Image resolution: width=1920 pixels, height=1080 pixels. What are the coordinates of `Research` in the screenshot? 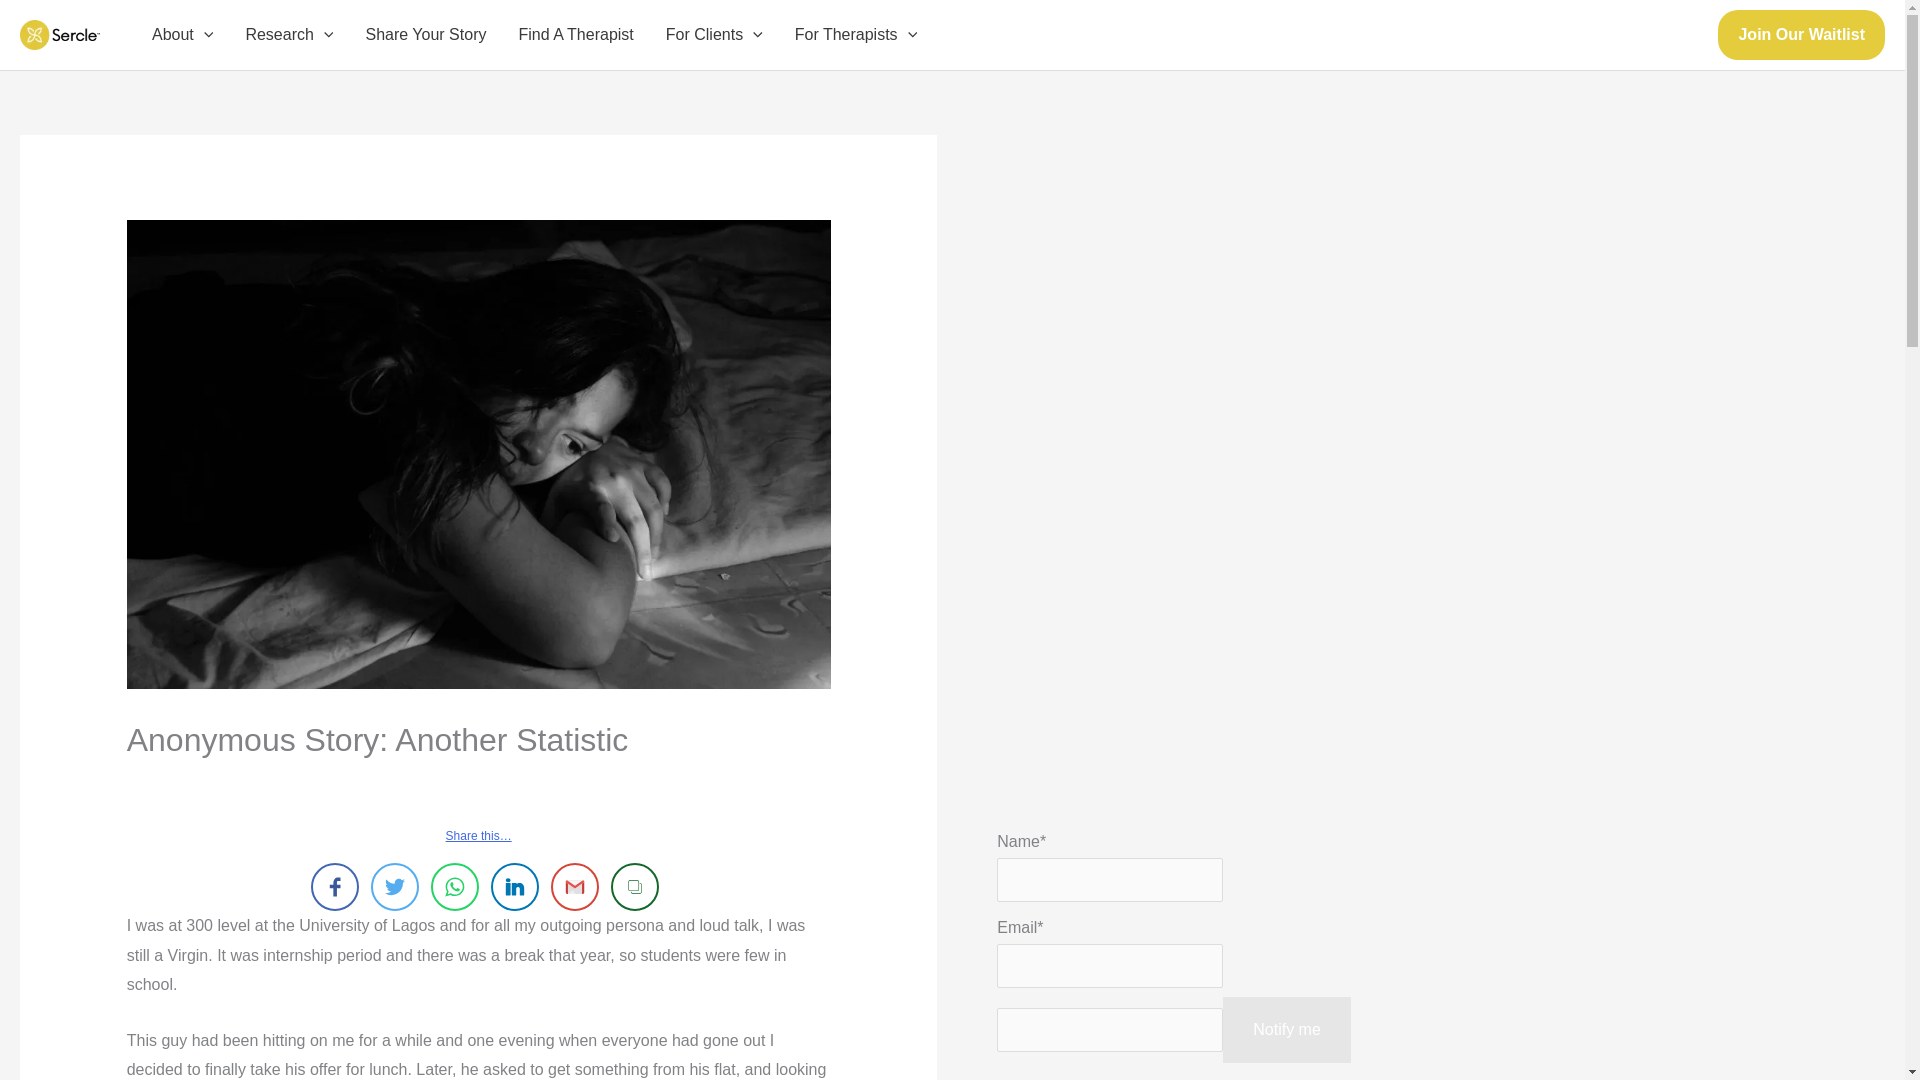 It's located at (288, 35).